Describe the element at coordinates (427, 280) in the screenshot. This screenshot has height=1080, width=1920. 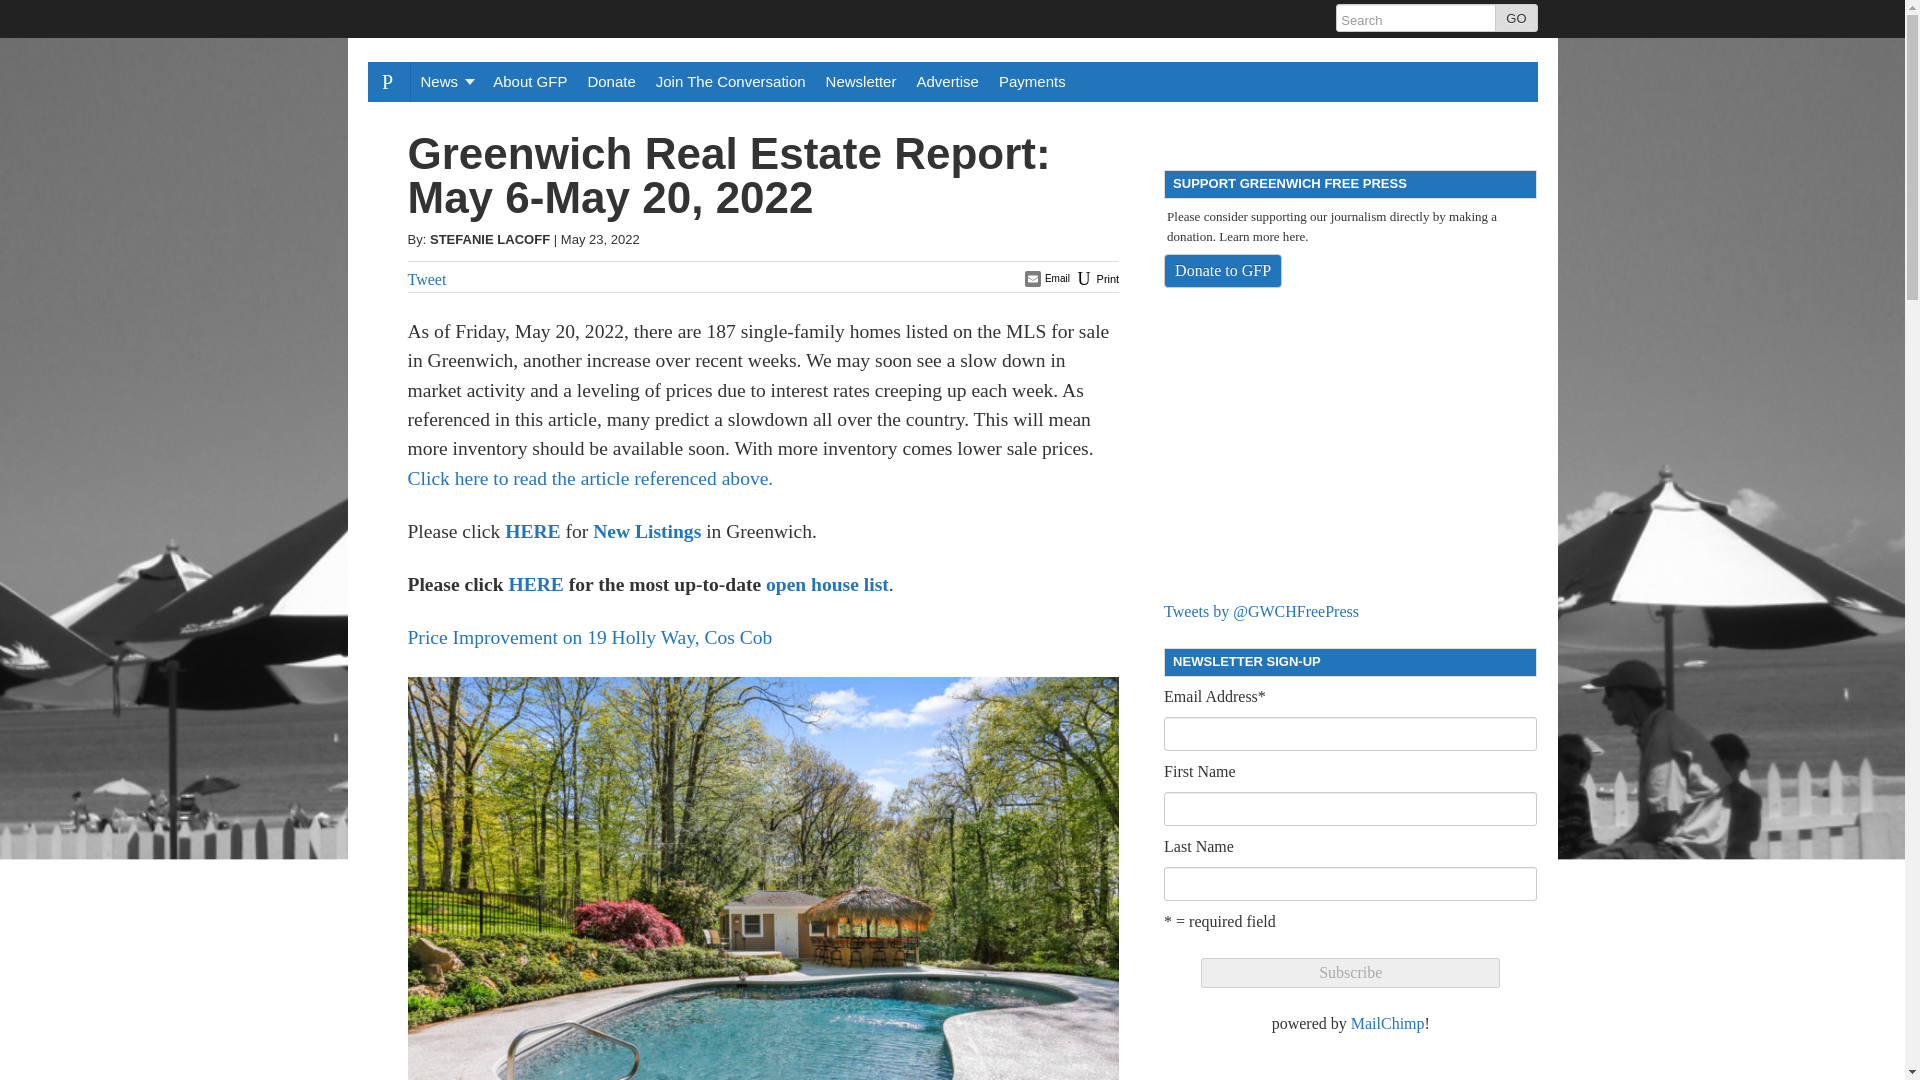
I see `Tweet` at that location.